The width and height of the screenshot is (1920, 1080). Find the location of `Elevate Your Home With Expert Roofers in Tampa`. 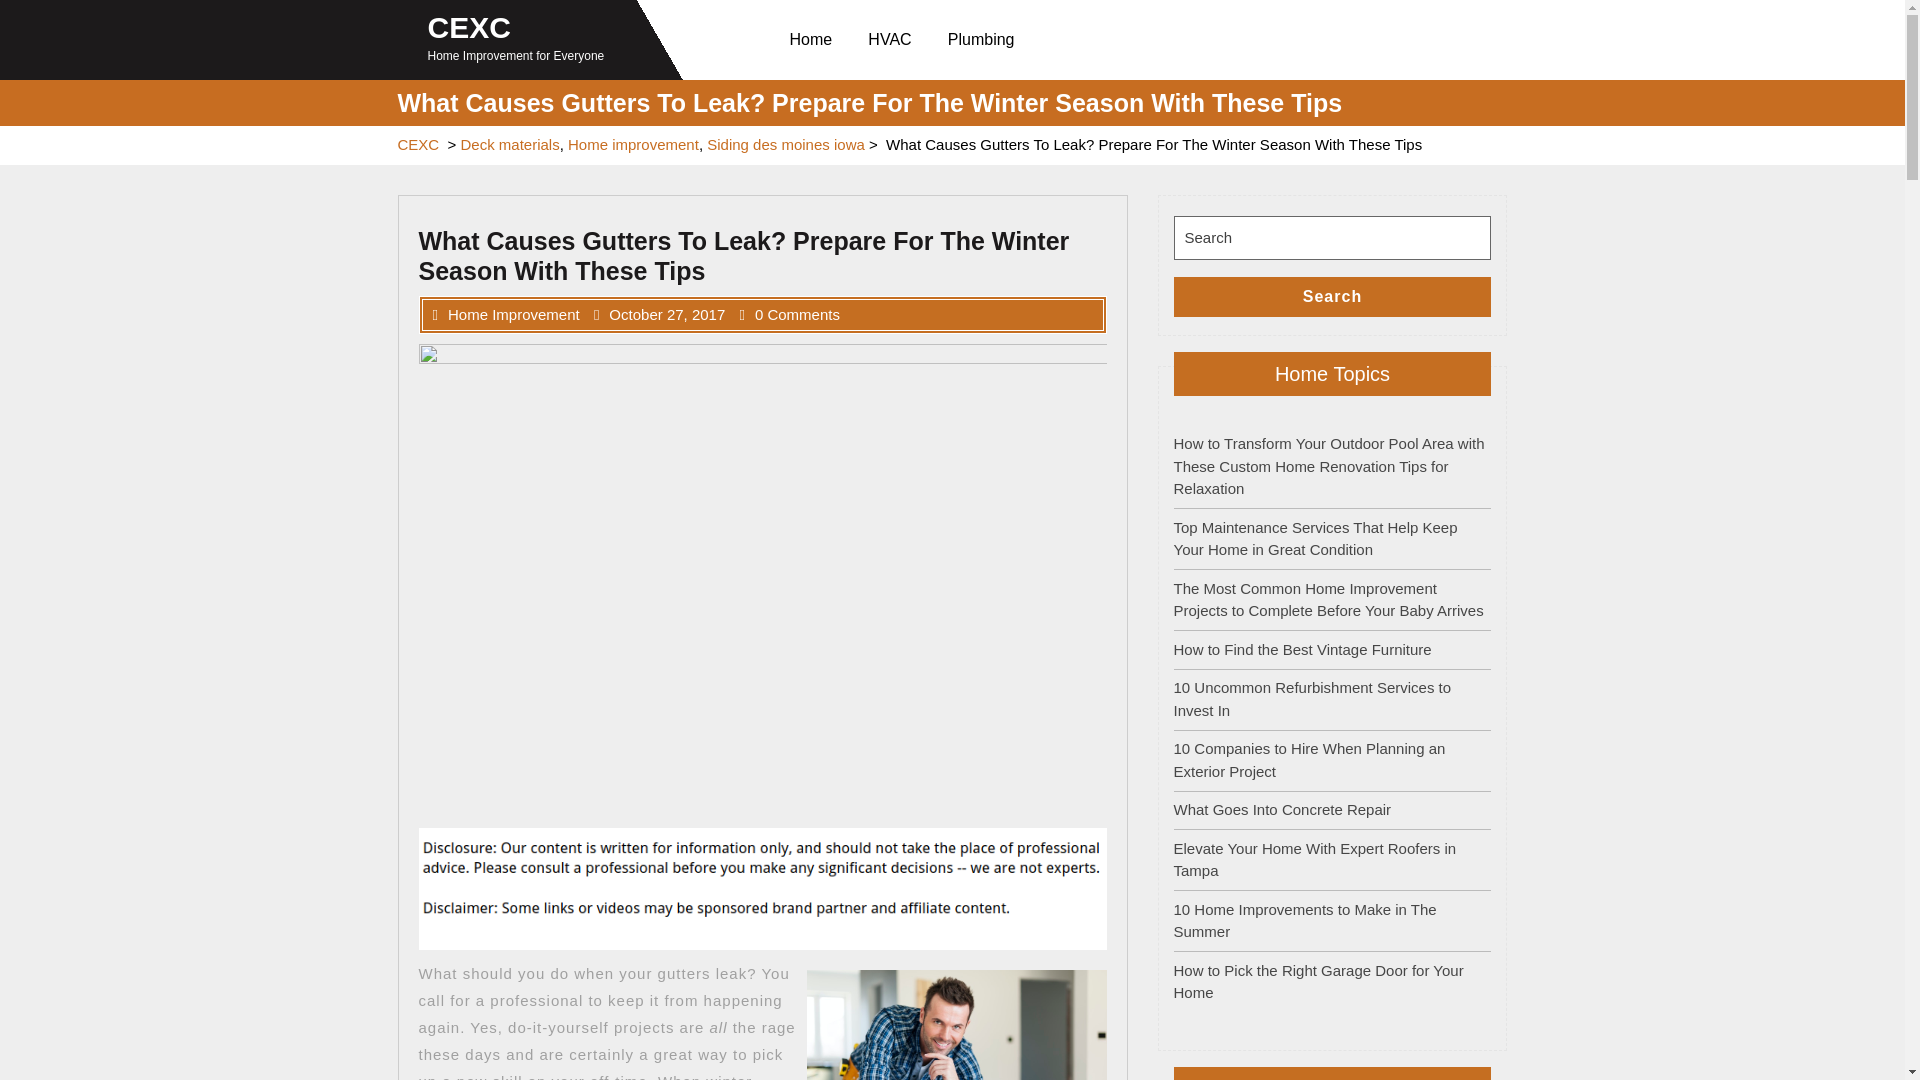

Elevate Your Home With Expert Roofers in Tampa is located at coordinates (1315, 860).